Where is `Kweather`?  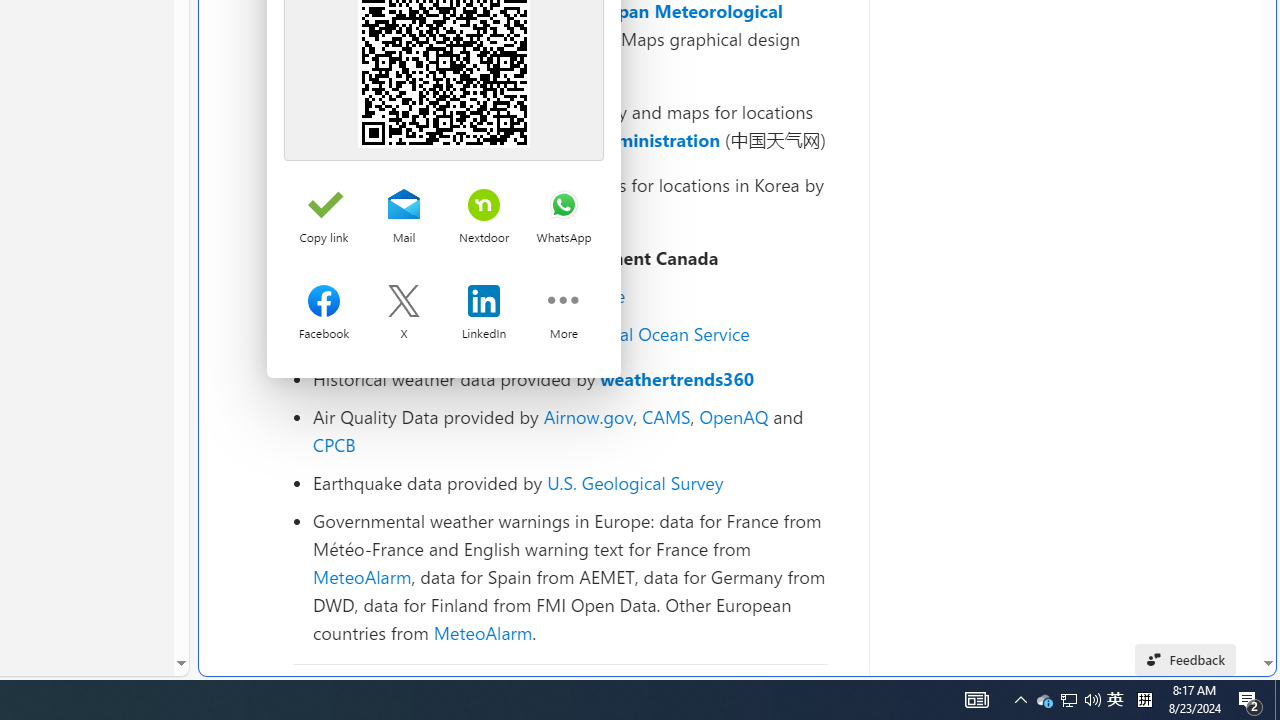 Kweather is located at coordinates (352, 212).